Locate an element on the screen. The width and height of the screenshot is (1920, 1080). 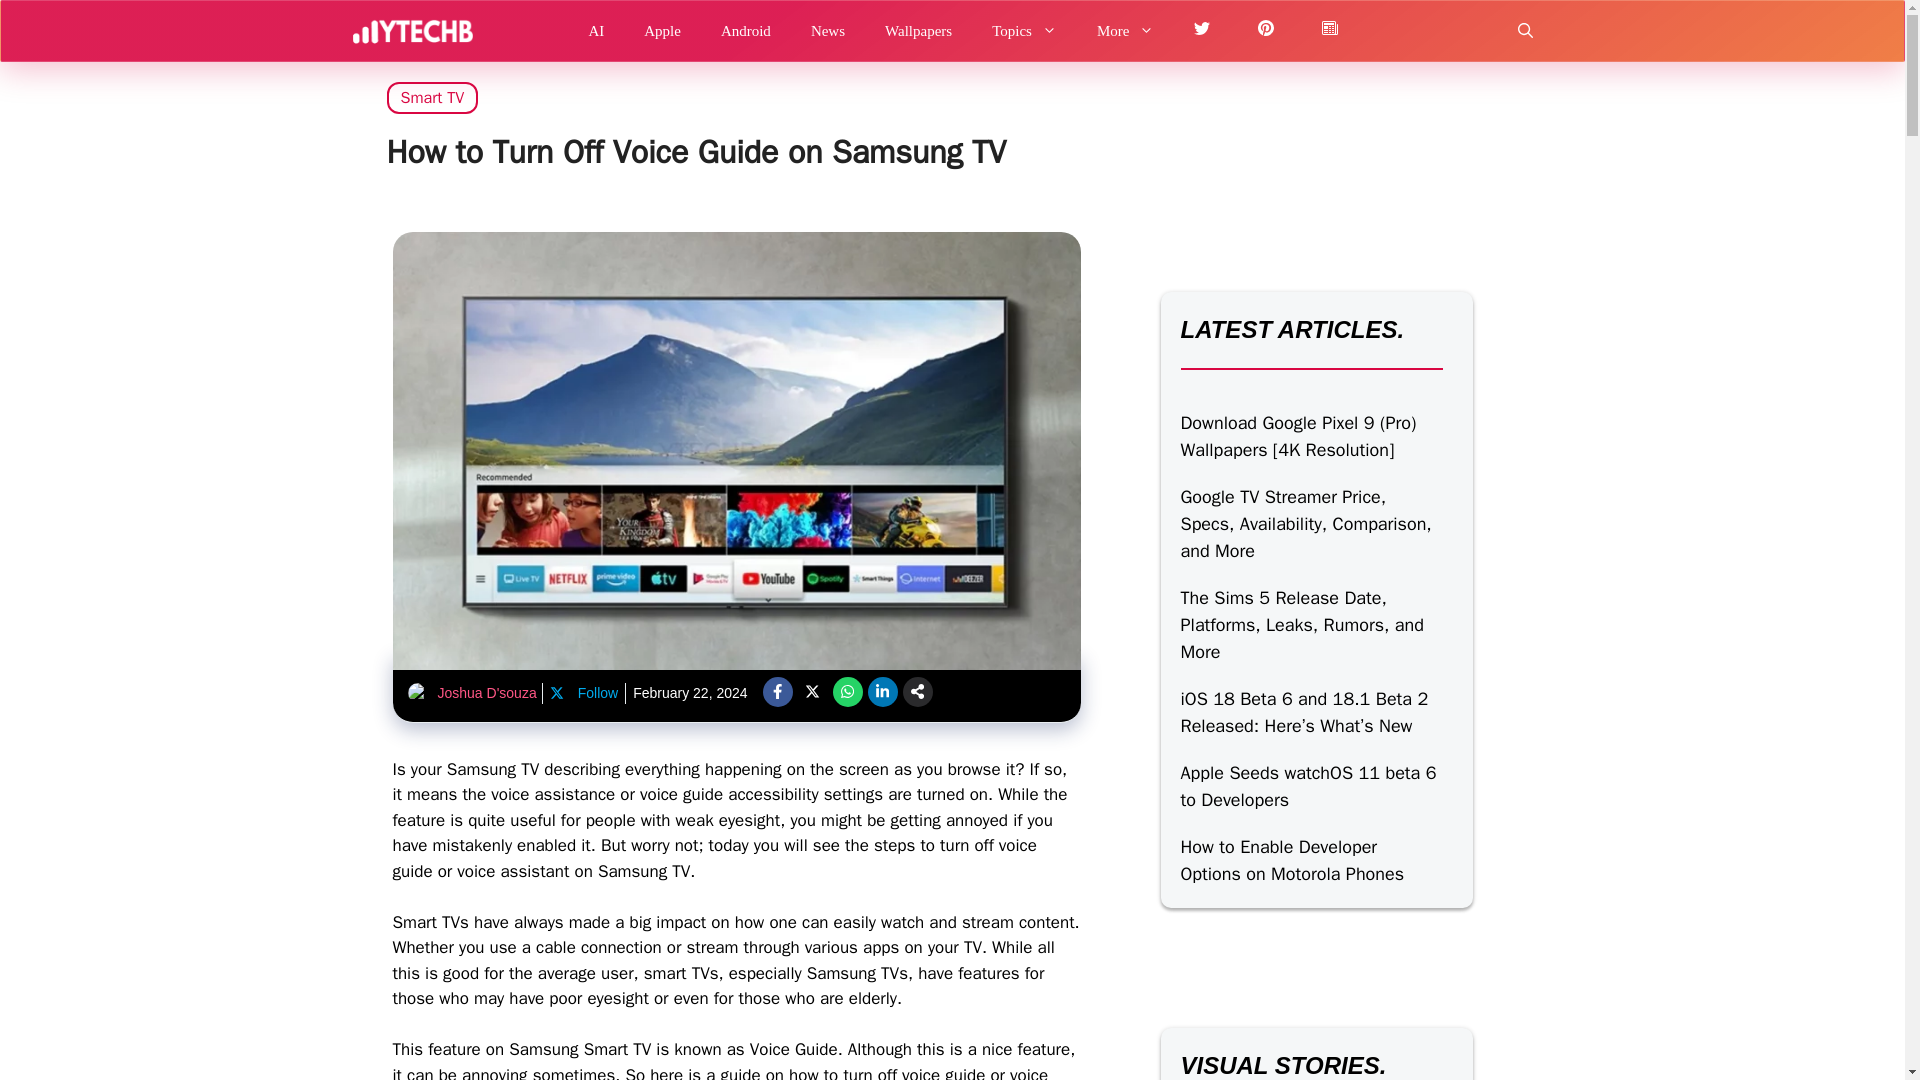
Apple is located at coordinates (662, 30).